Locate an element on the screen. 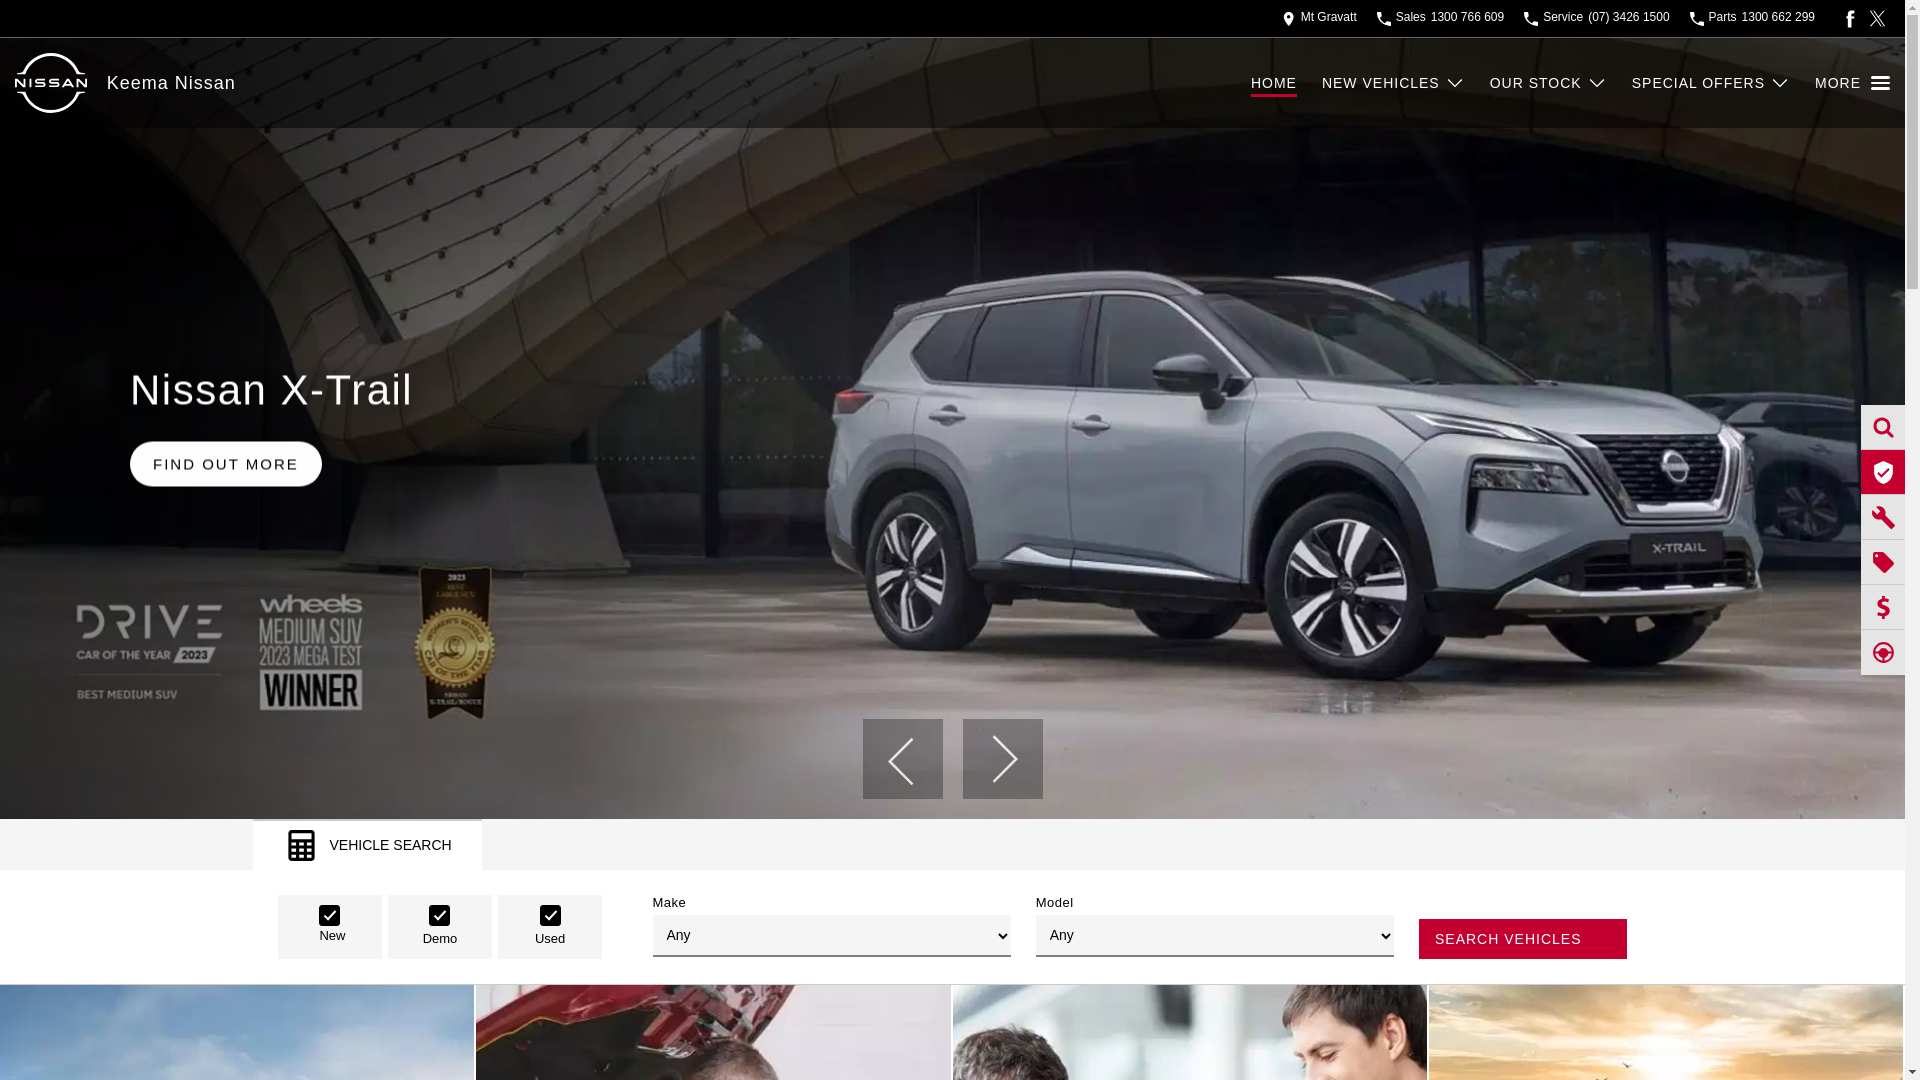 The height and width of the screenshot is (1080, 1920). Previous is located at coordinates (902, 759).